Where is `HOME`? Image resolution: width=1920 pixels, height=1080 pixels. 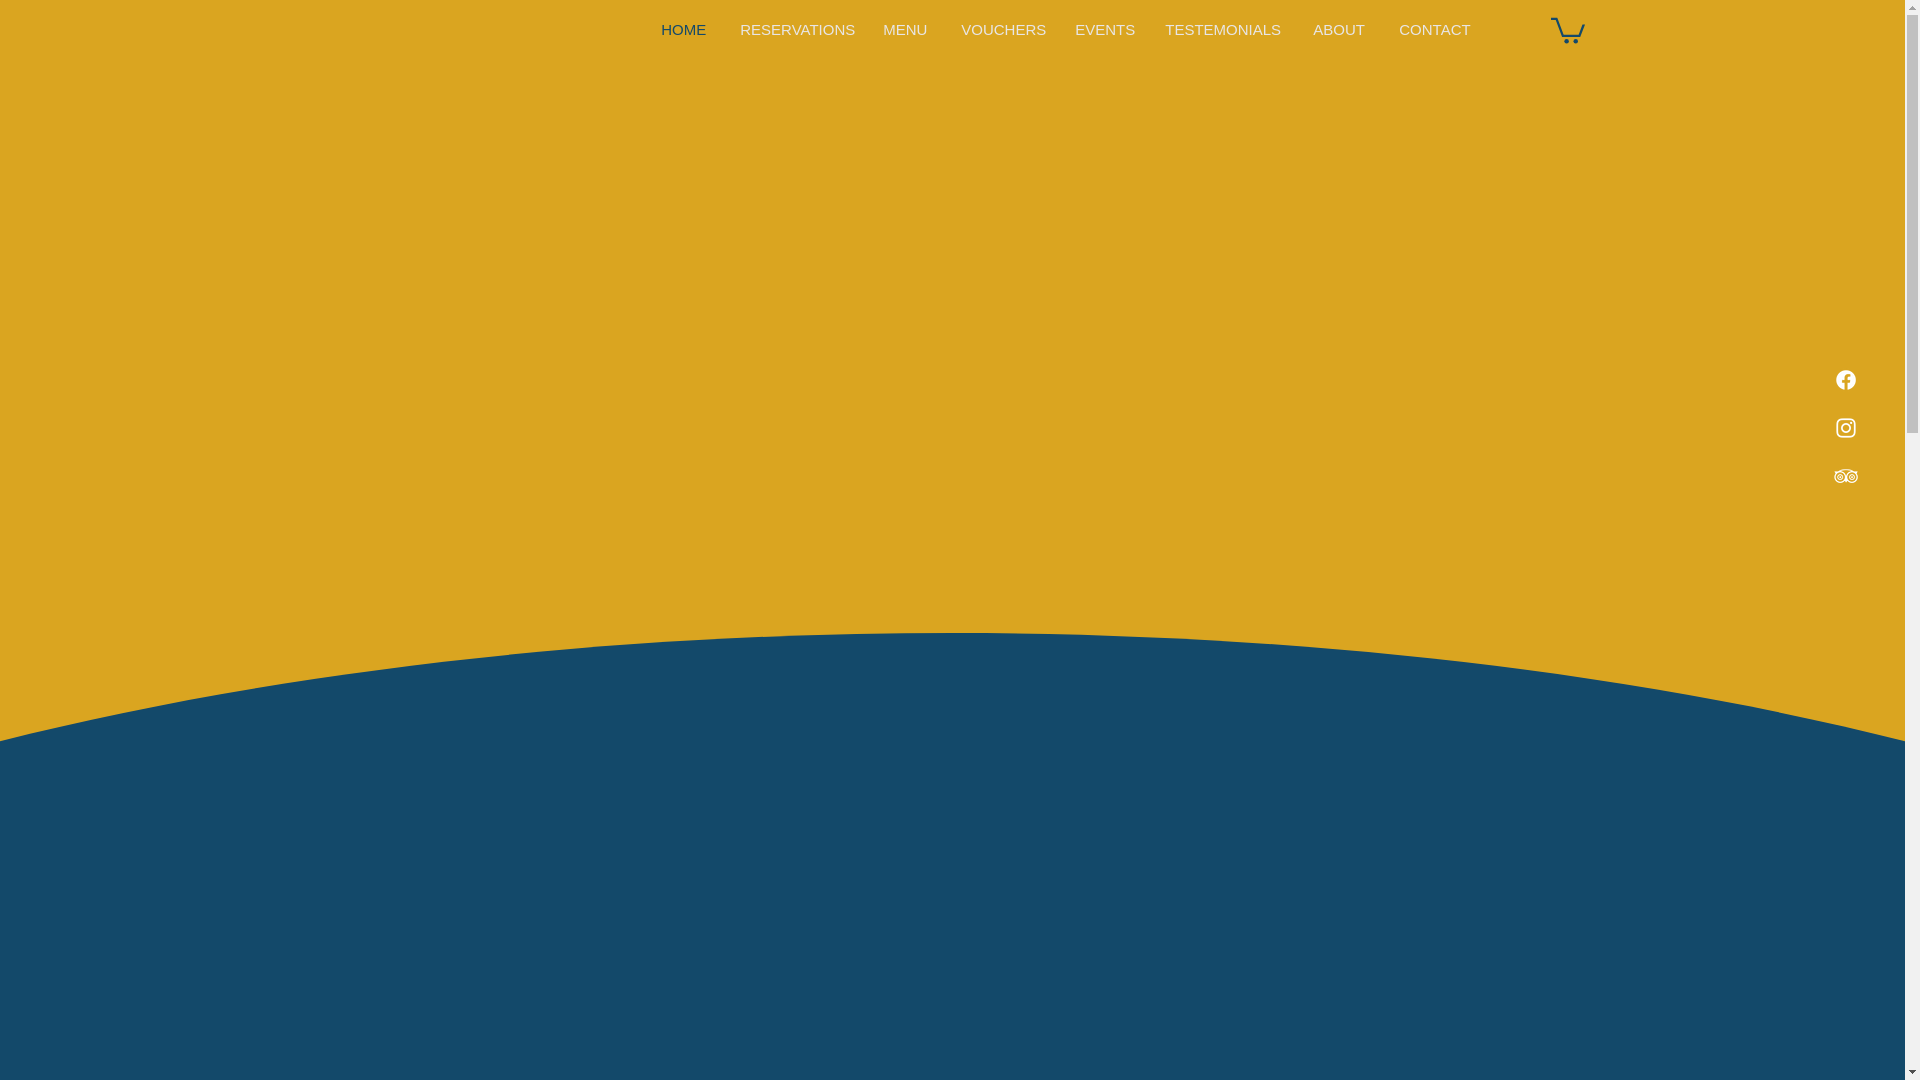 HOME is located at coordinates (685, 28).